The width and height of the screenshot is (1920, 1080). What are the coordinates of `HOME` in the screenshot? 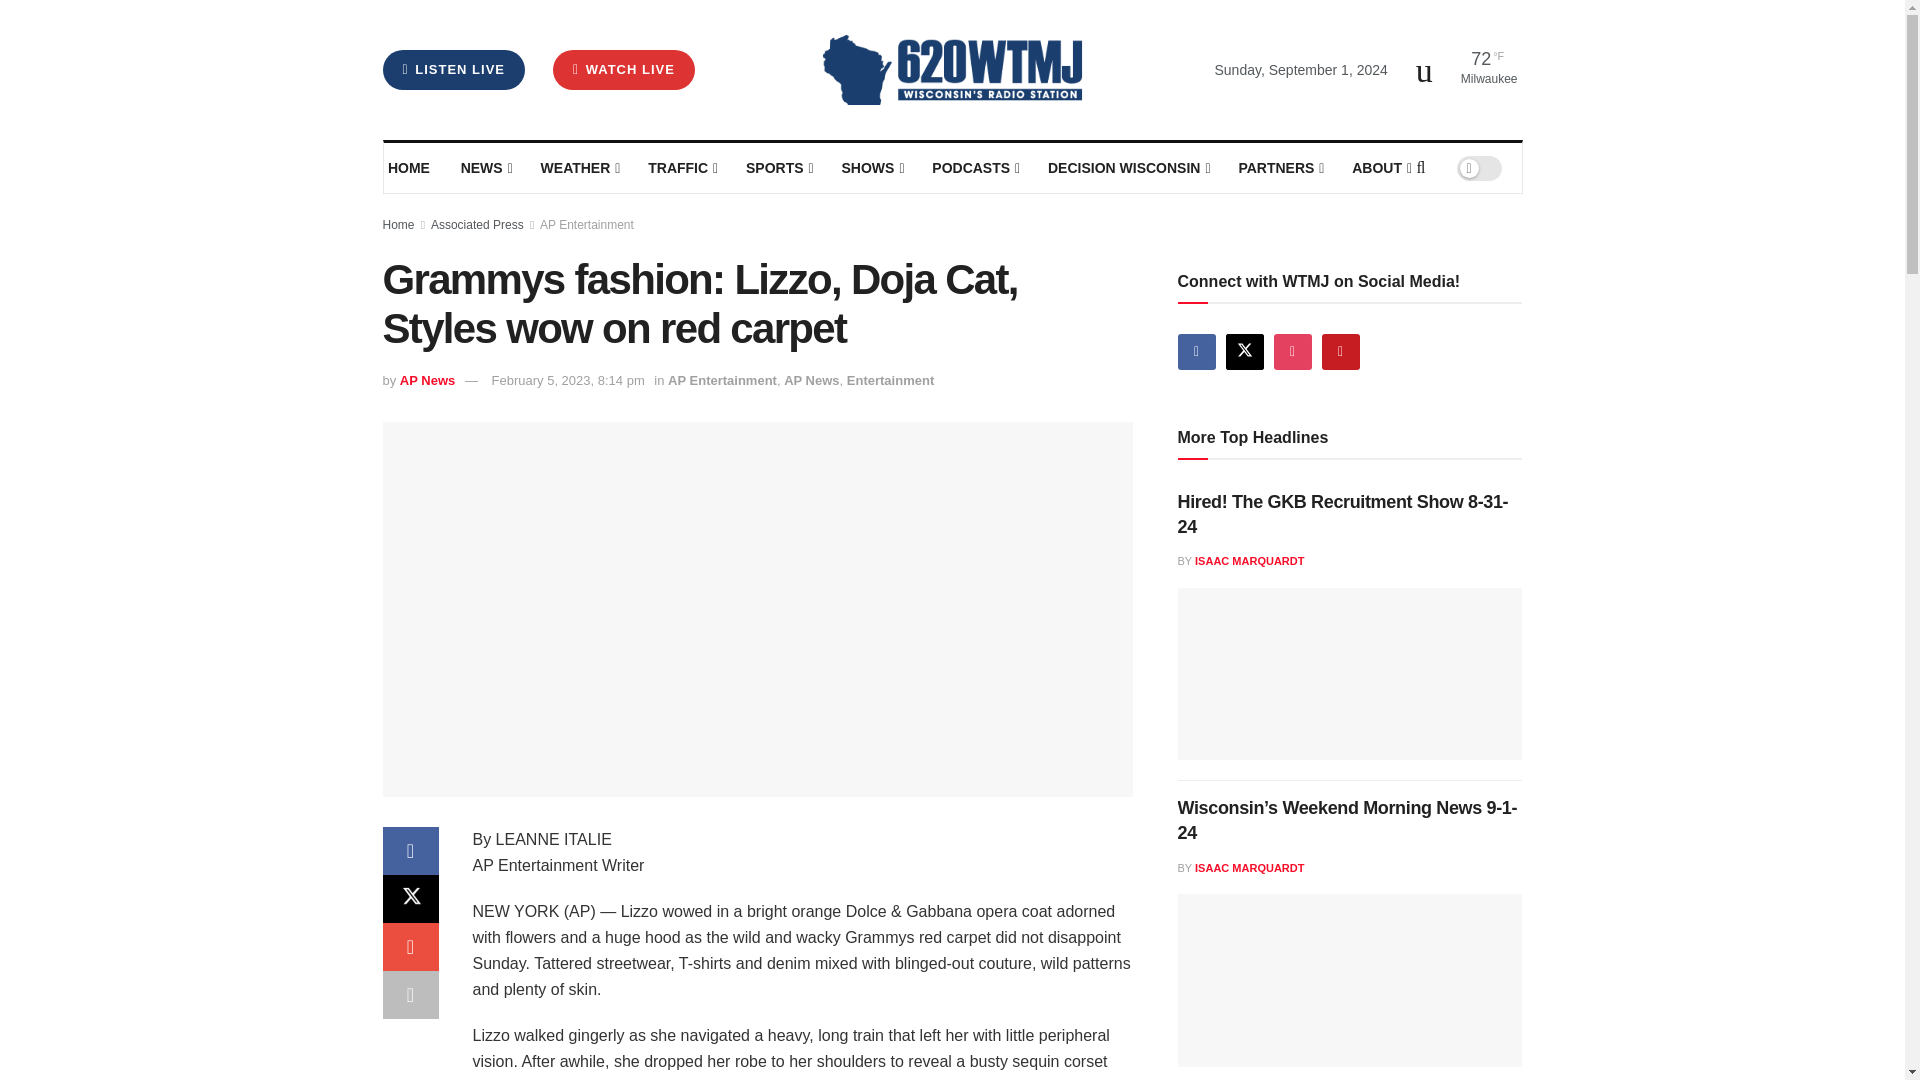 It's located at (410, 168).